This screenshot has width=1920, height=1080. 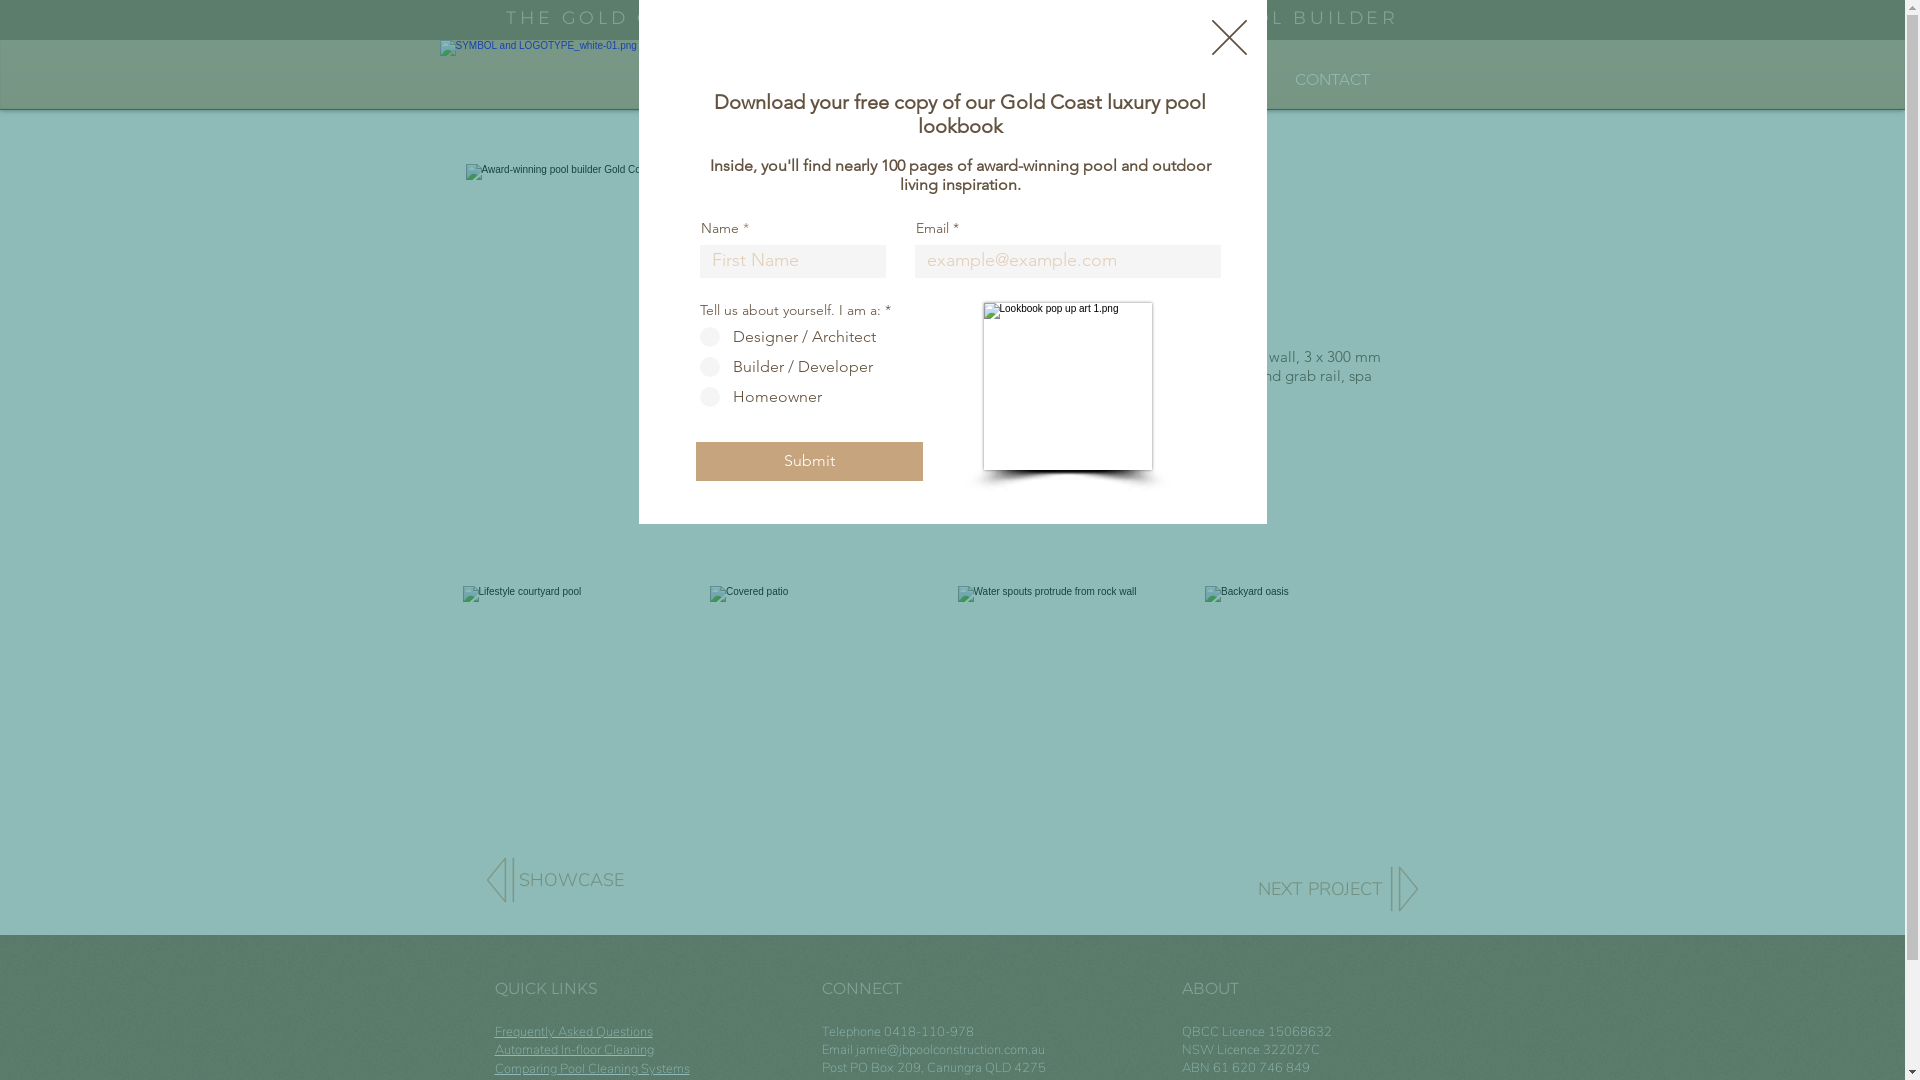 What do you see at coordinates (810, 462) in the screenshot?
I see `Submit` at bounding box center [810, 462].